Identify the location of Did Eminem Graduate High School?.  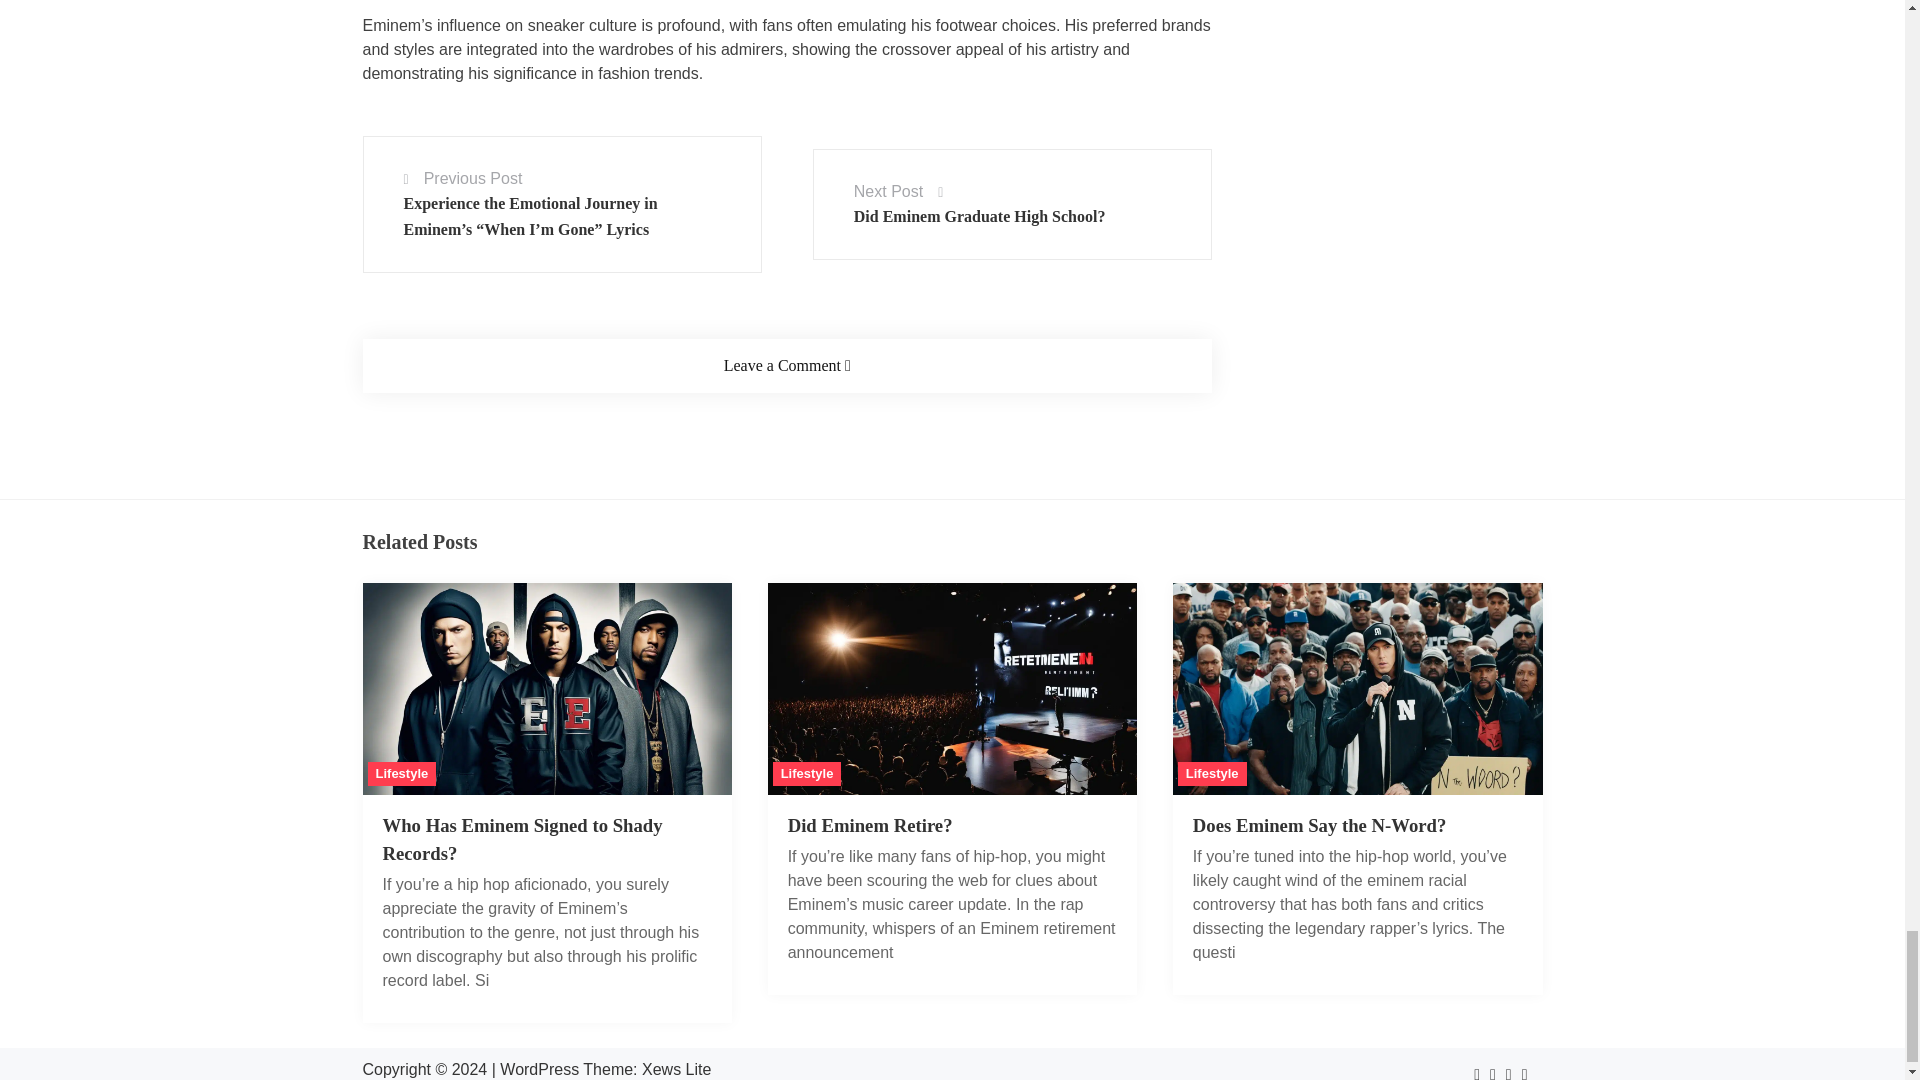
(980, 216).